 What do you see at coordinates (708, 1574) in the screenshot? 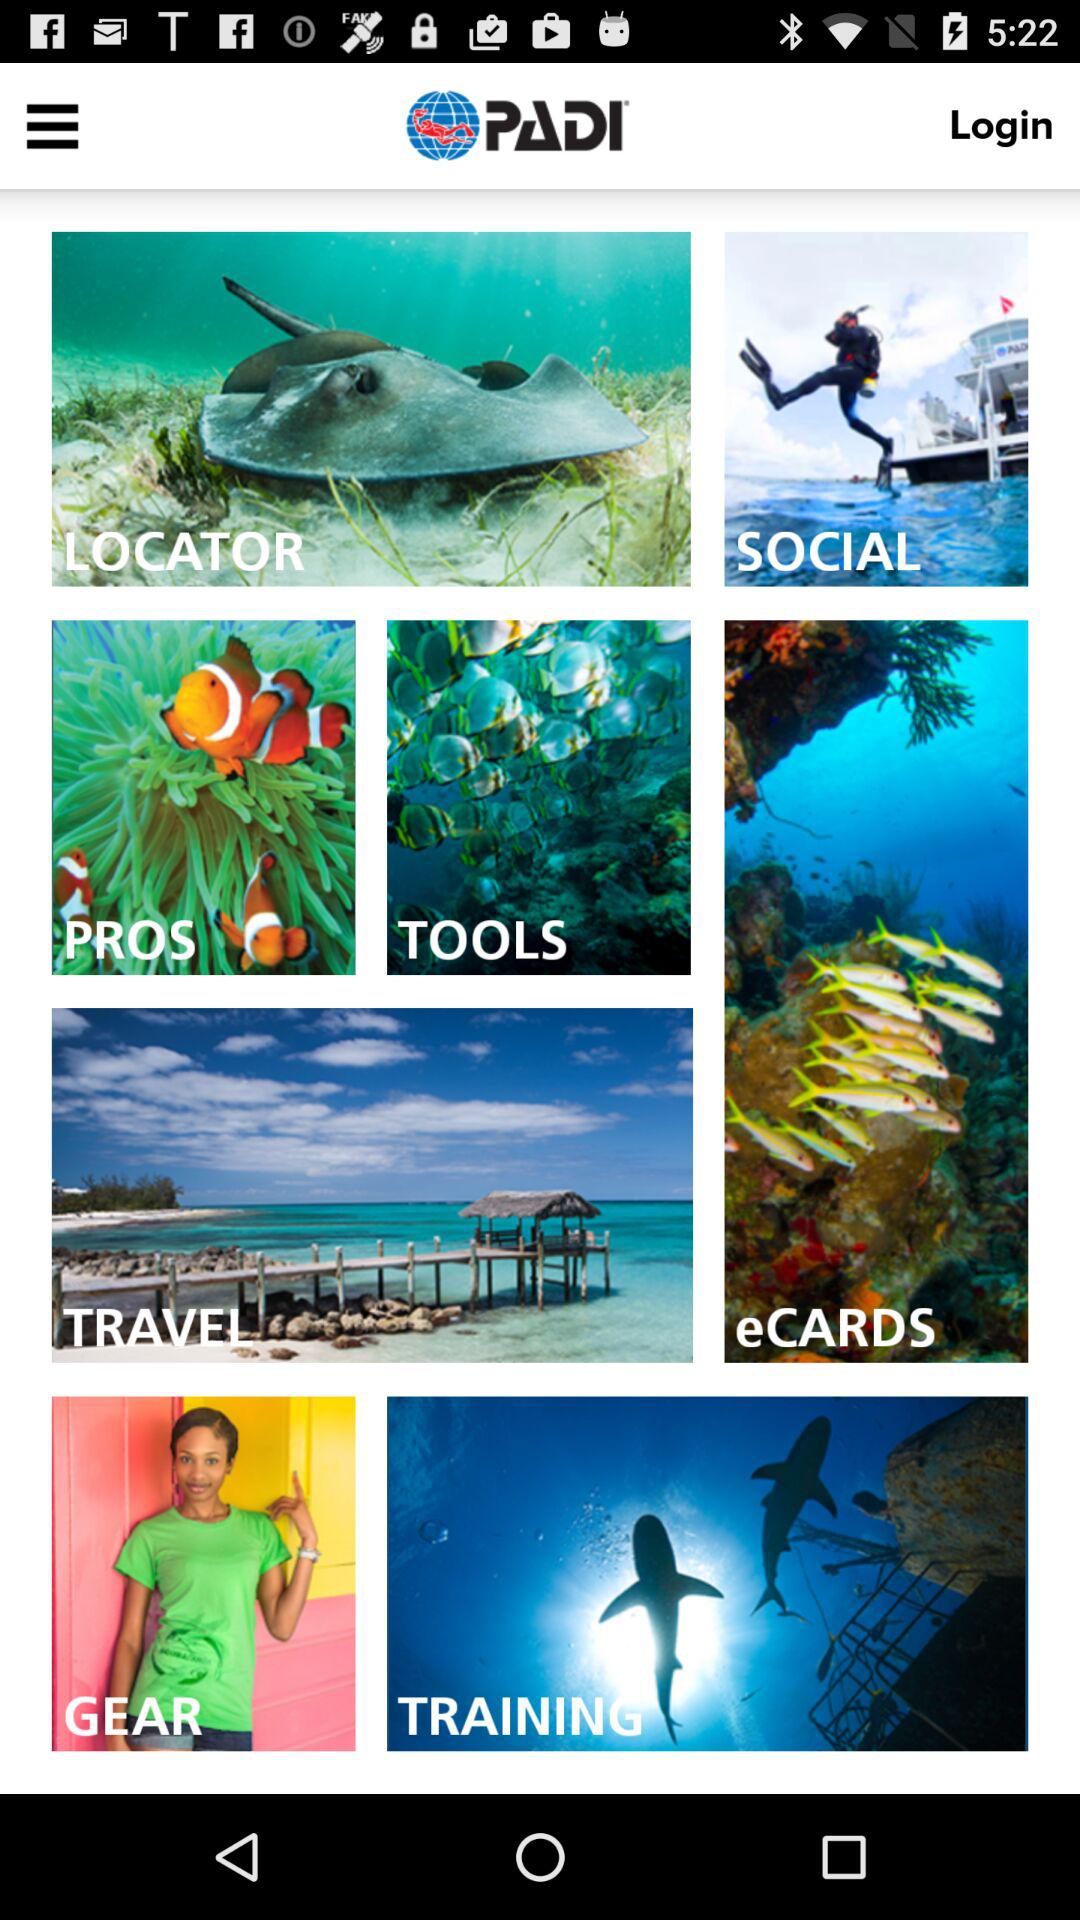
I see `view more information` at bounding box center [708, 1574].